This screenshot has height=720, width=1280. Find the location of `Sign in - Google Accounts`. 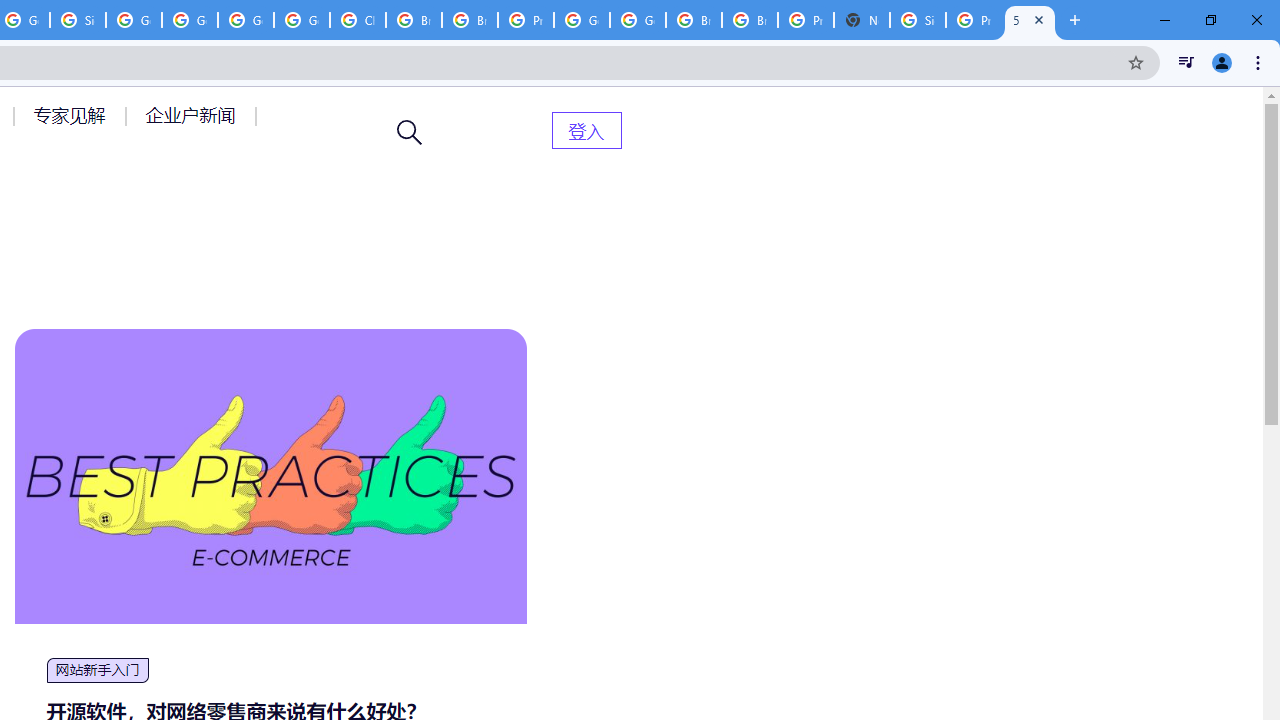

Sign in - Google Accounts is located at coordinates (917, 20).